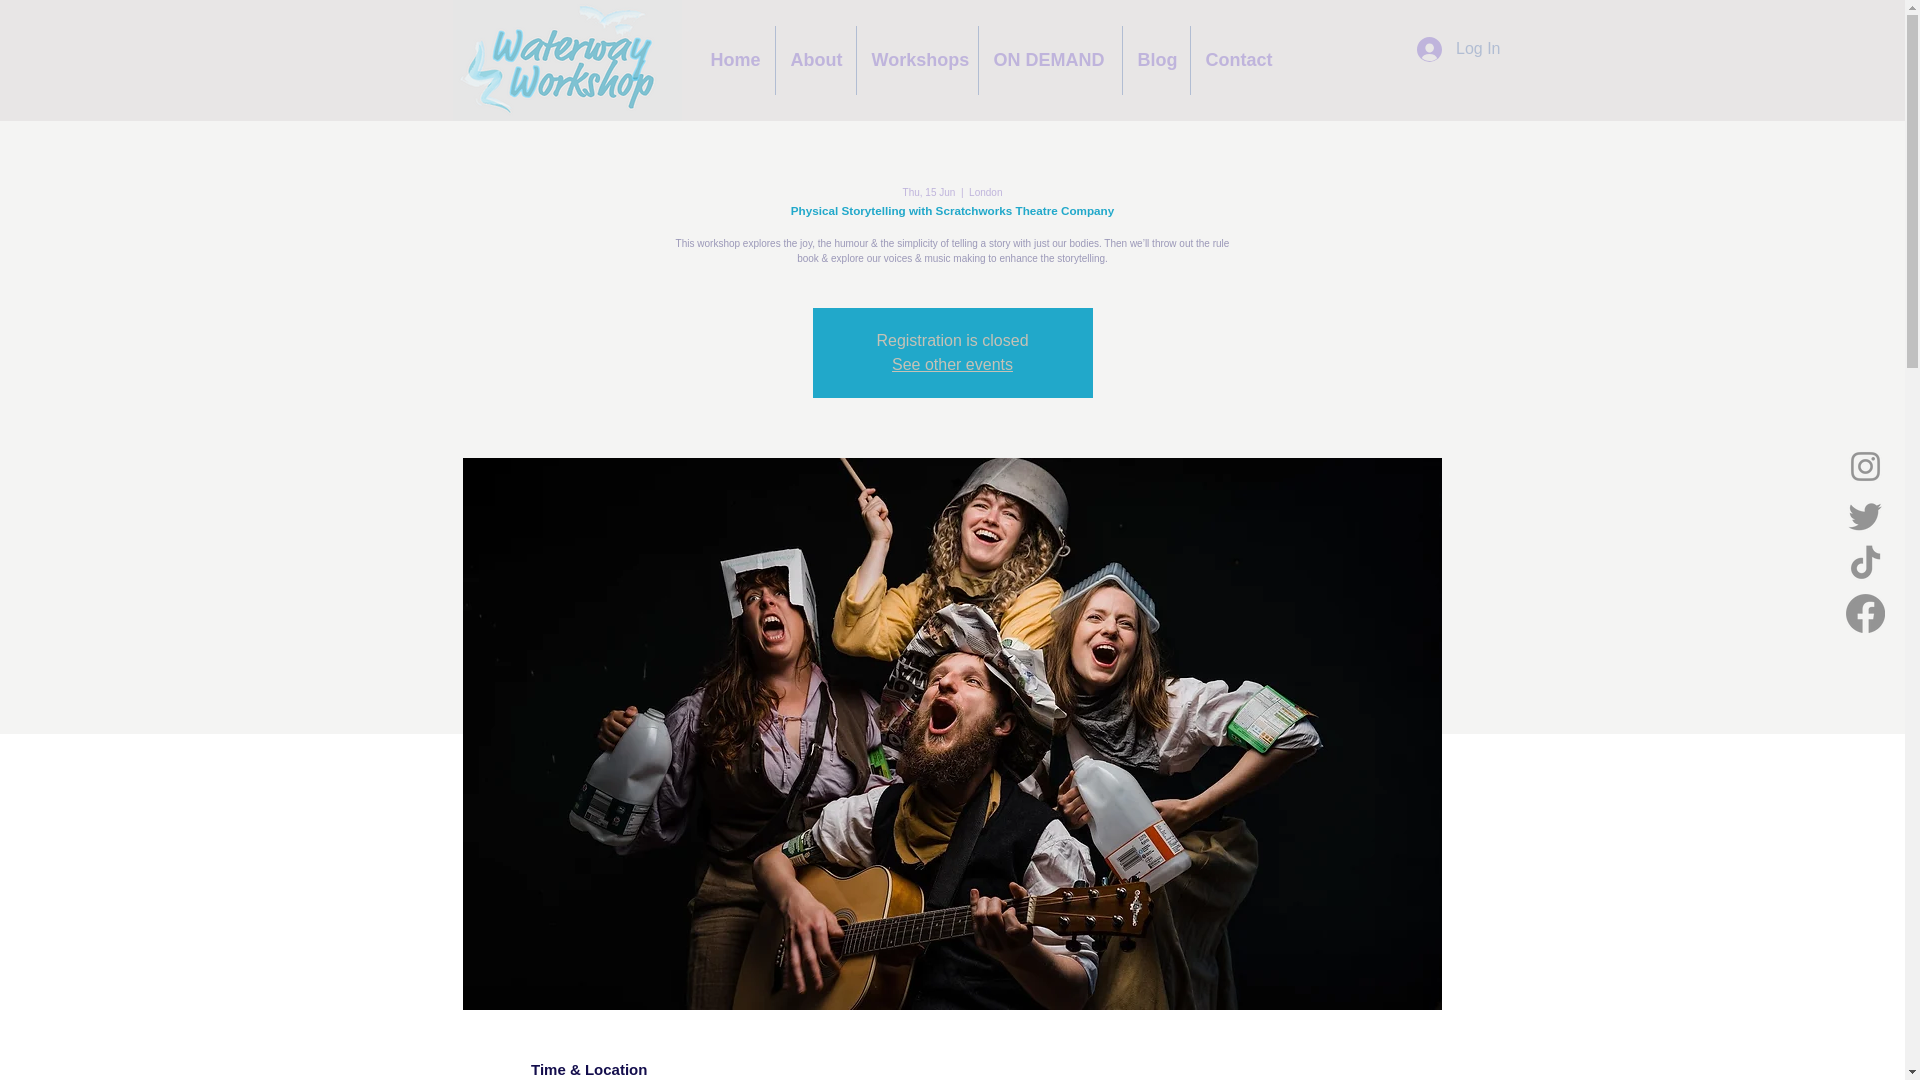 This screenshot has height=1080, width=1920. What do you see at coordinates (816, 60) in the screenshot?
I see `About` at bounding box center [816, 60].